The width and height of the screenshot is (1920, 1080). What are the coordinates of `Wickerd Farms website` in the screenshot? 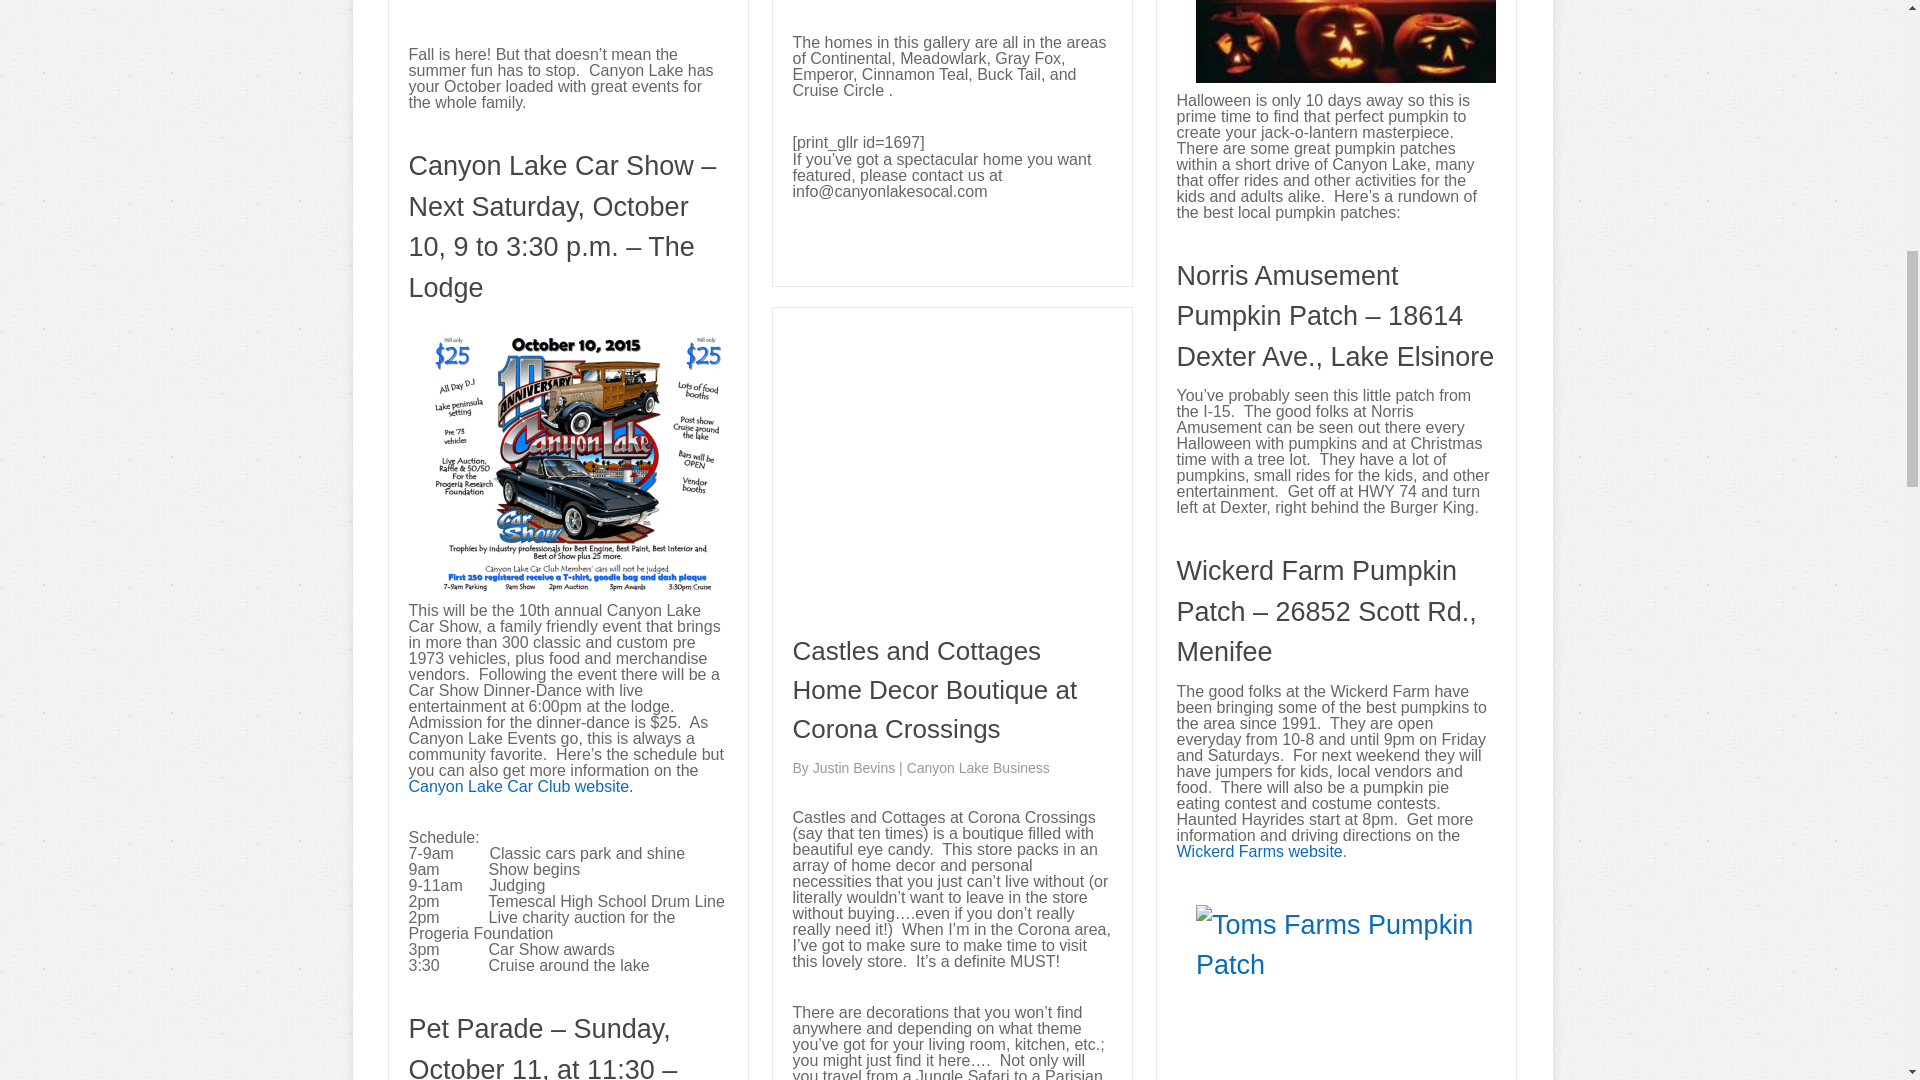 It's located at (1258, 850).